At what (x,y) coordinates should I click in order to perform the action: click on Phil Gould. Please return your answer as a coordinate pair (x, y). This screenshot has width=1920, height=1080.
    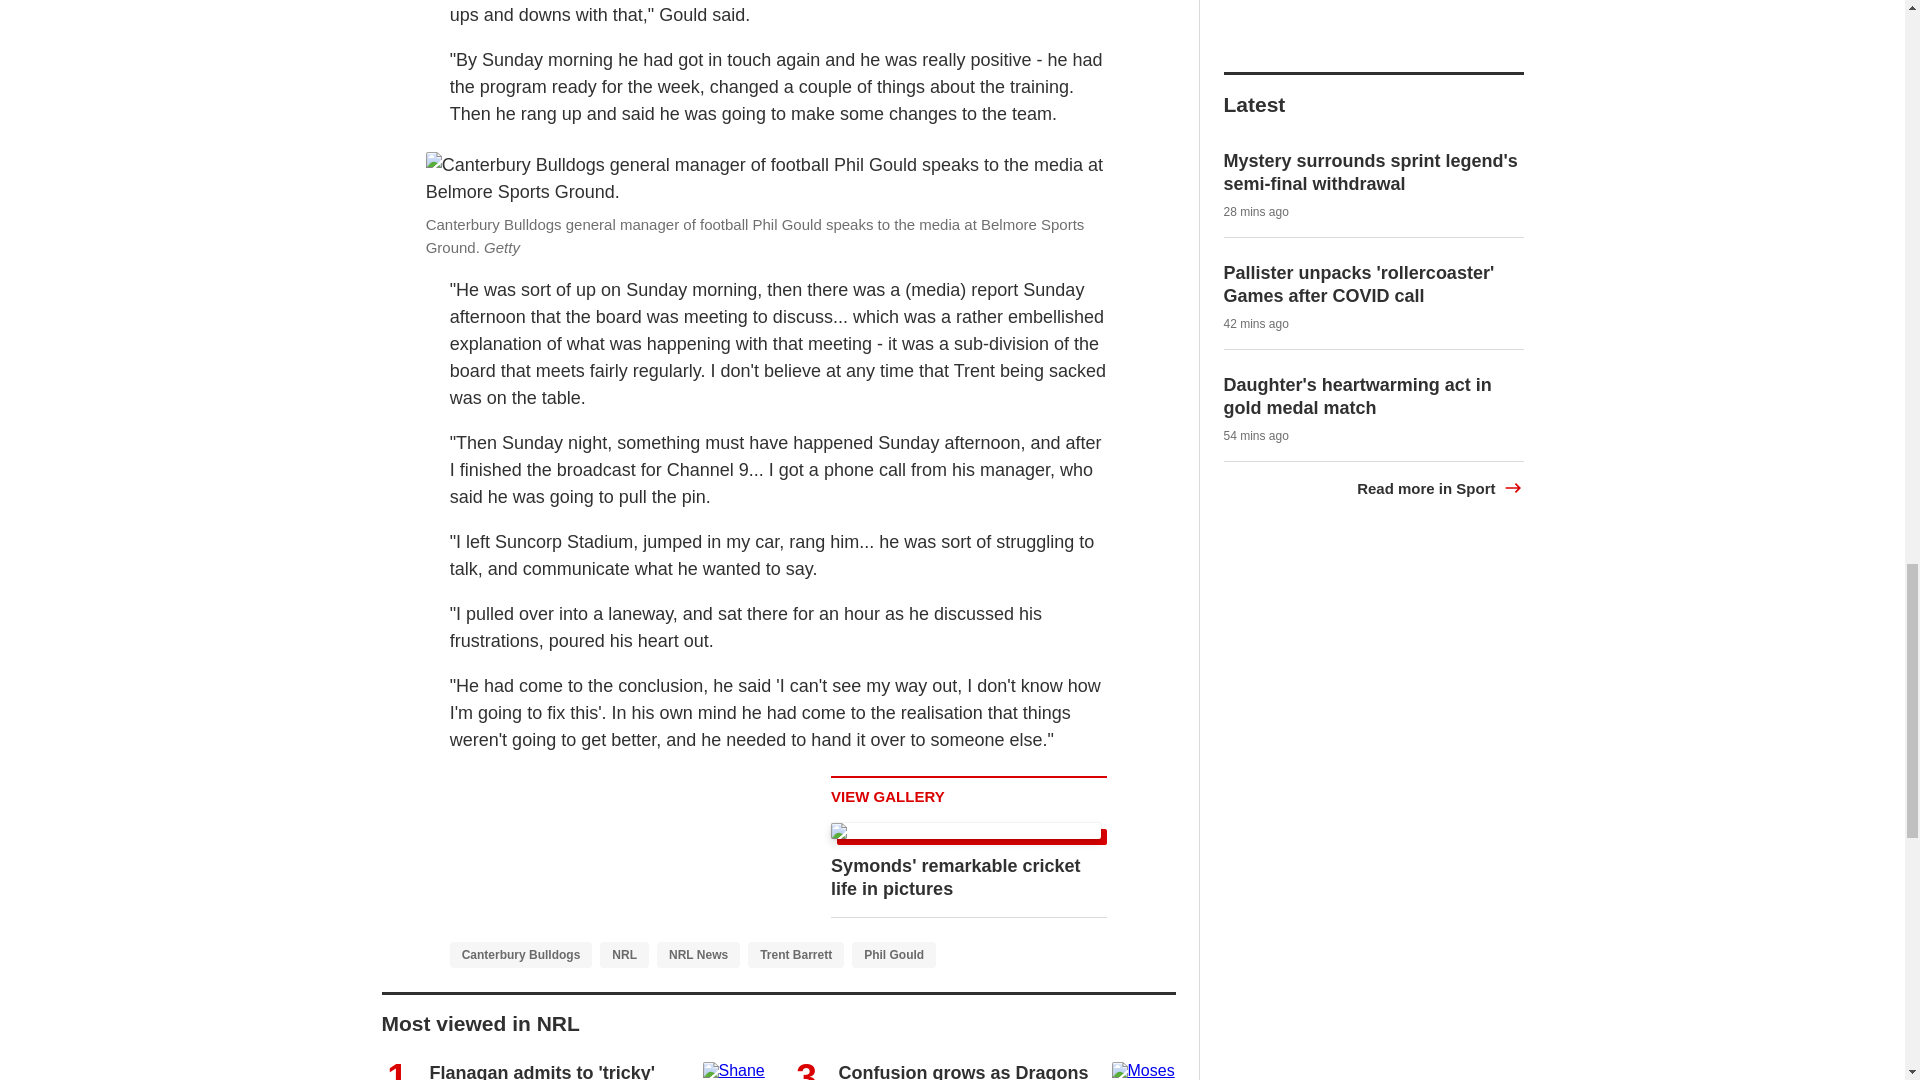
    Looking at the image, I should click on (894, 954).